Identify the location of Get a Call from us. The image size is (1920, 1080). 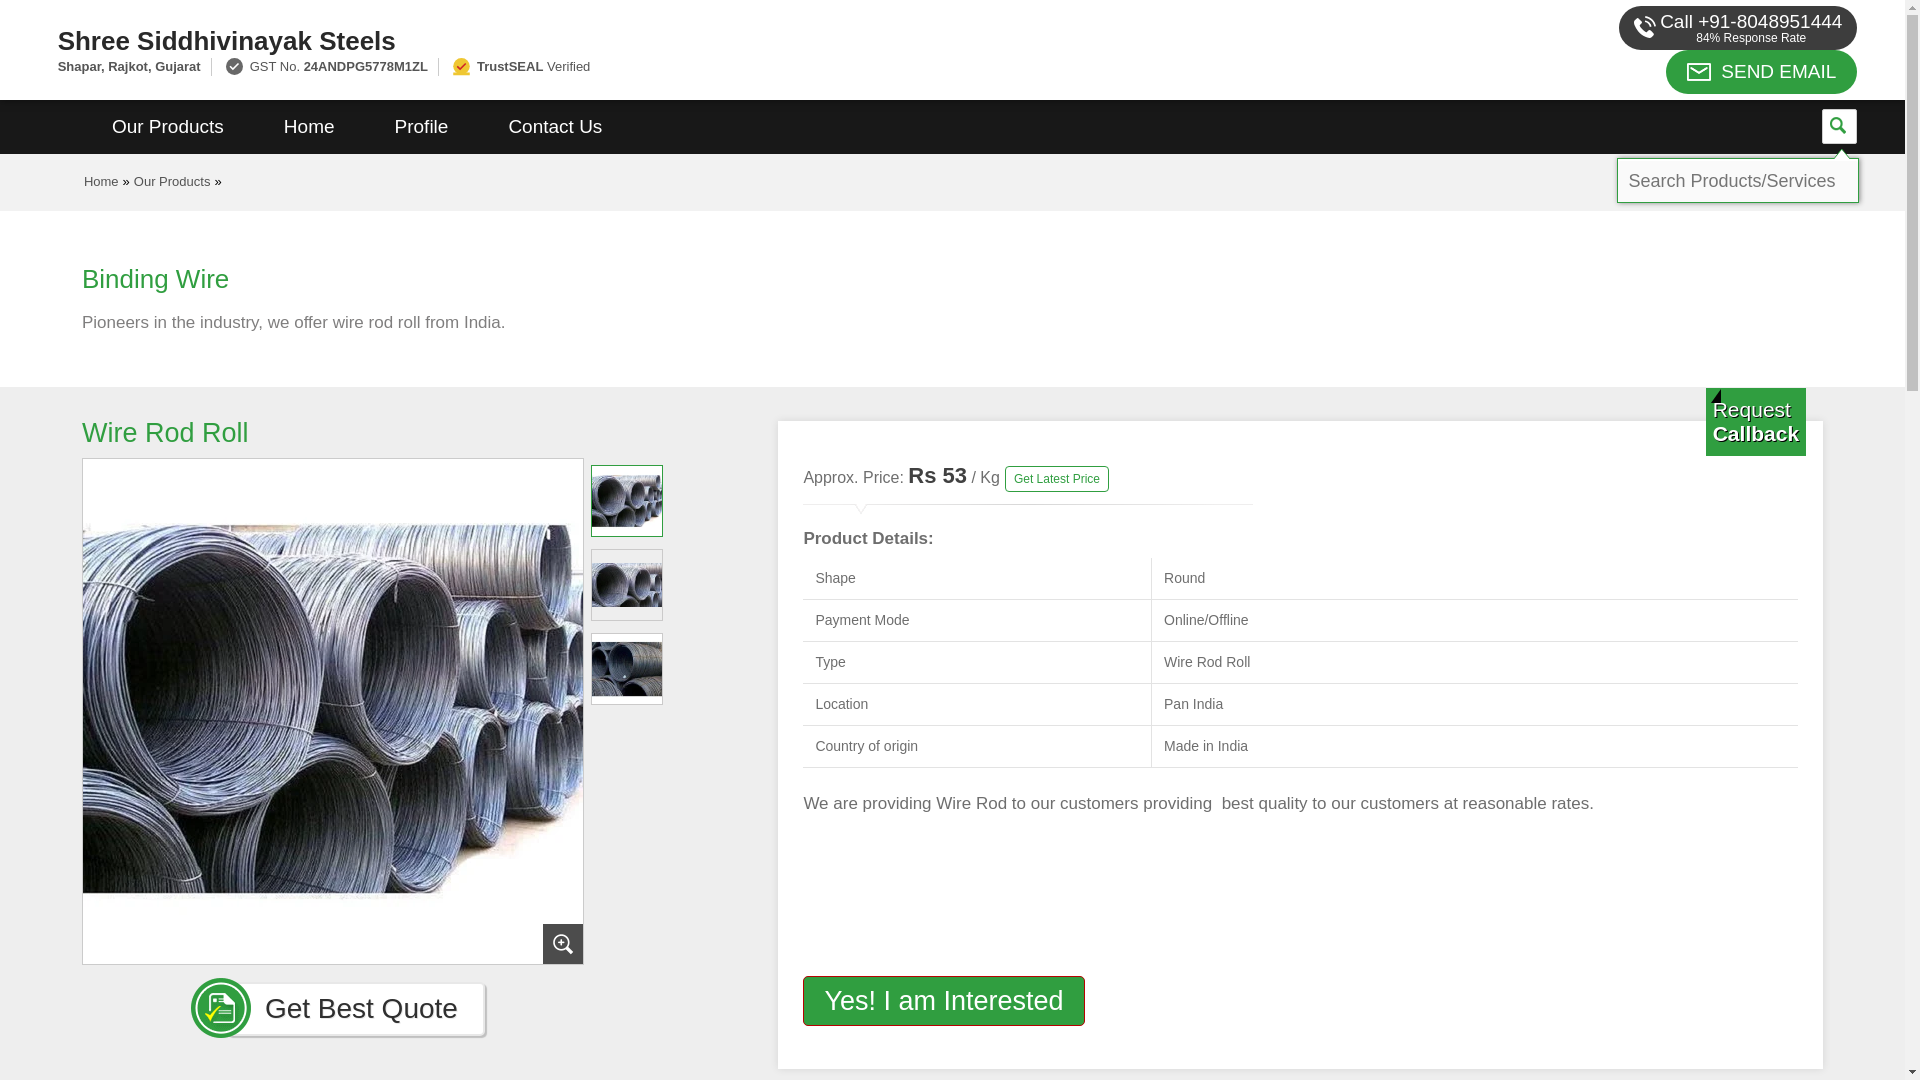
(1756, 421).